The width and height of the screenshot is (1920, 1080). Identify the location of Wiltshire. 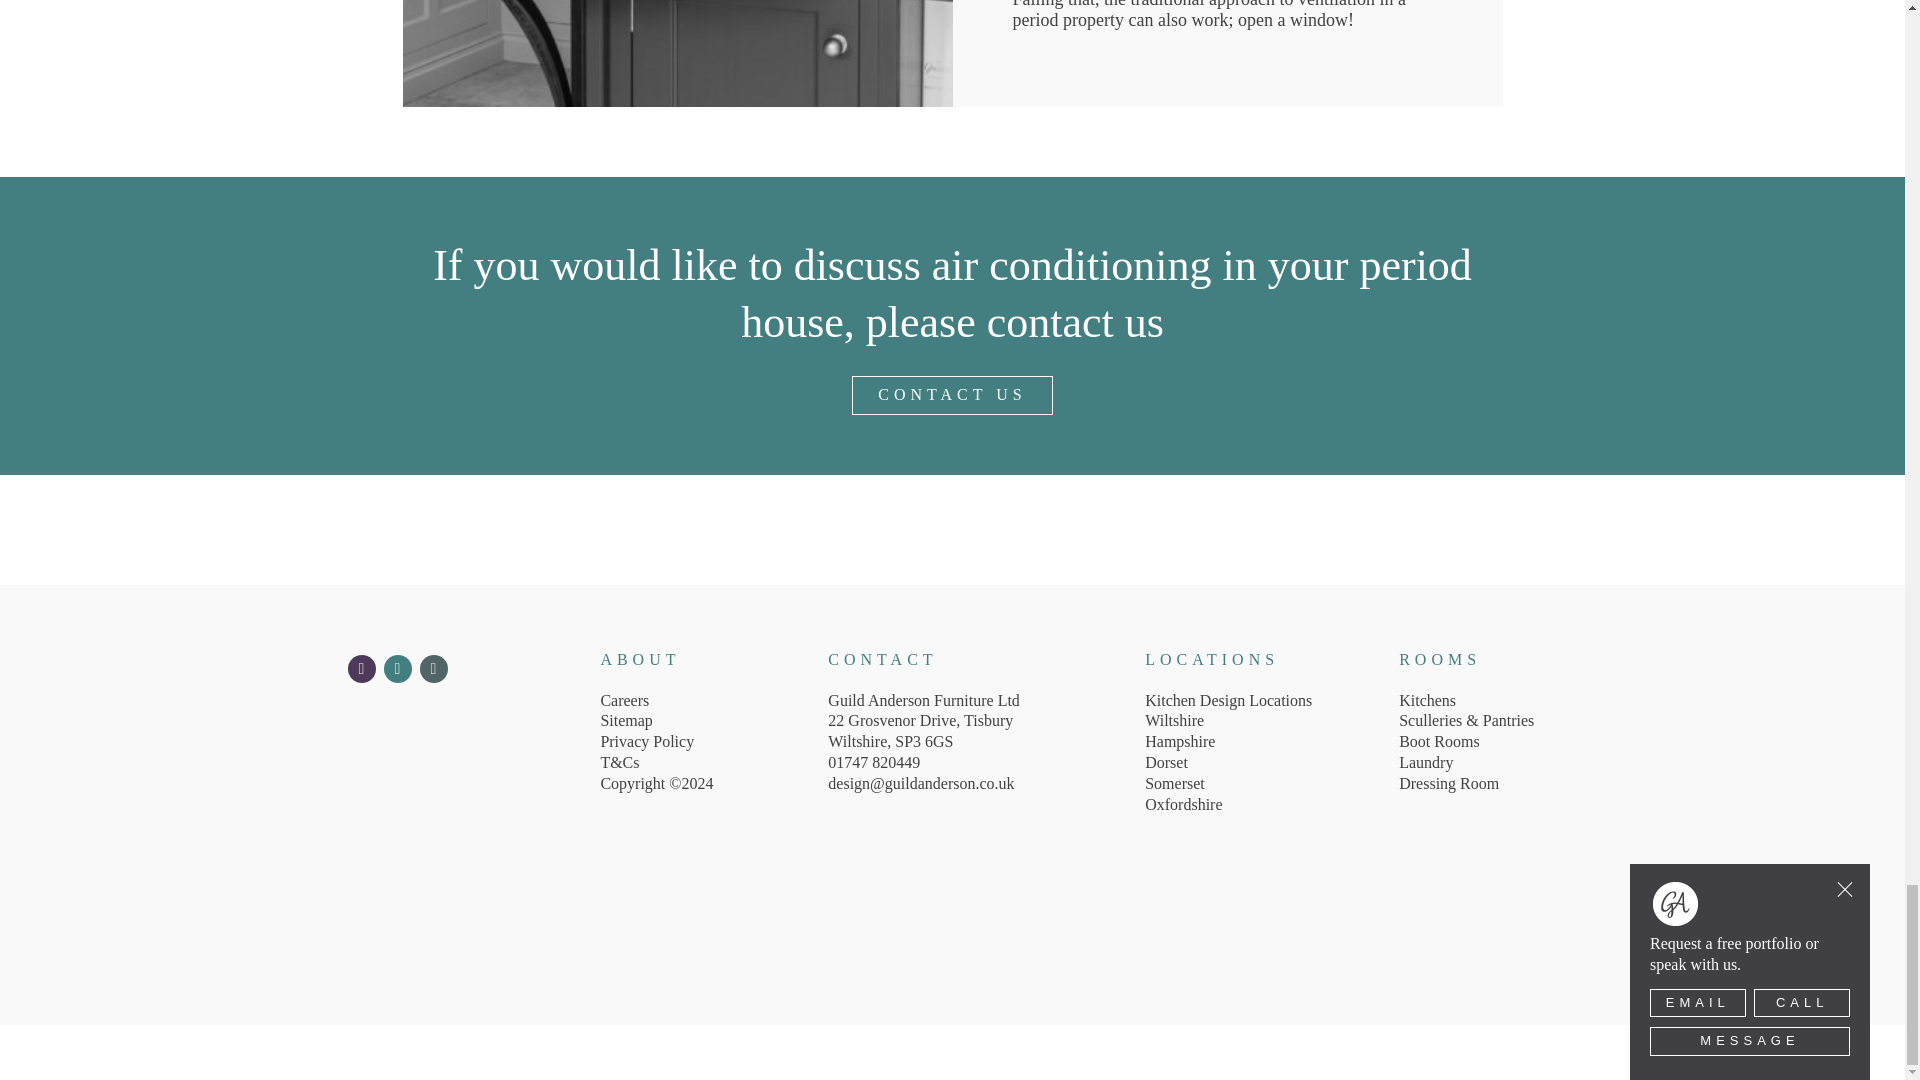
(1174, 720).